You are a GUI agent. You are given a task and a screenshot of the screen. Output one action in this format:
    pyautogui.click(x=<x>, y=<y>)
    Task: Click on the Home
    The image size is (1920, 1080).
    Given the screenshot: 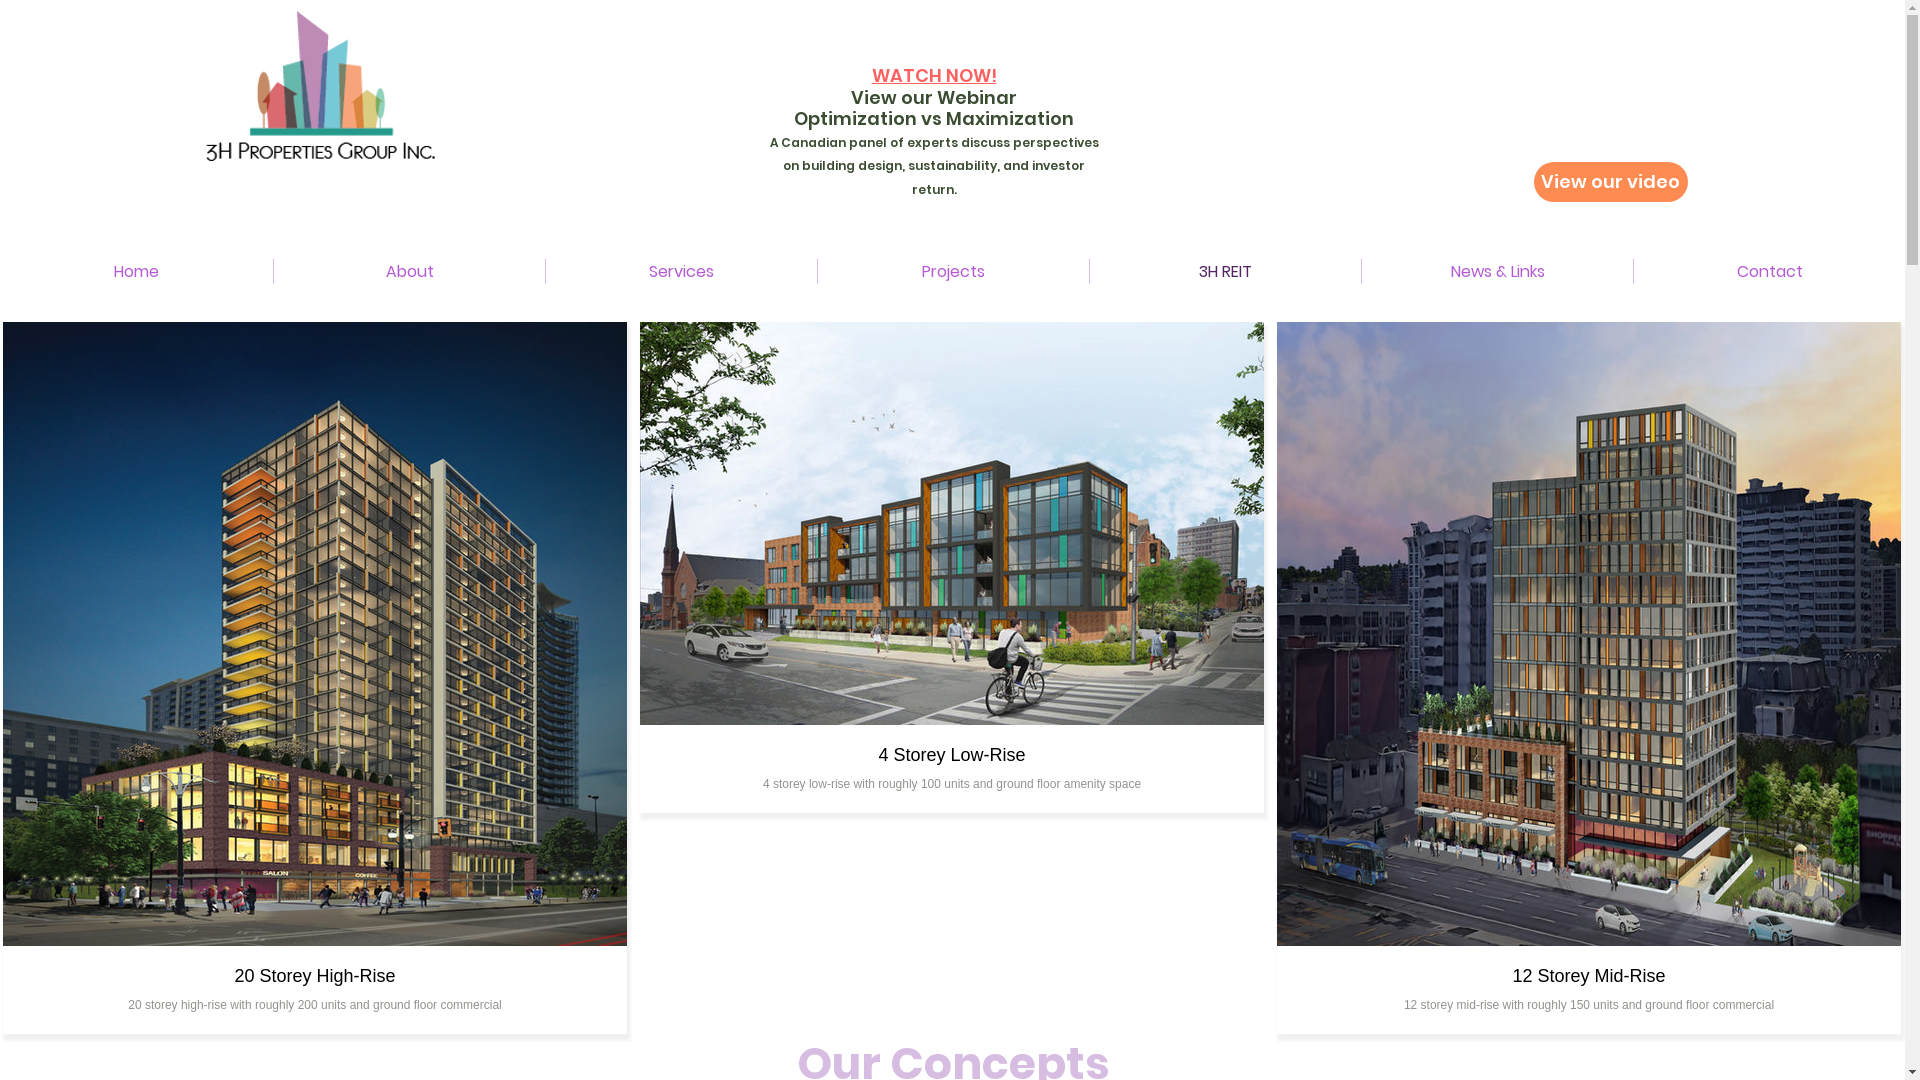 What is the action you would take?
    pyautogui.click(x=136, y=272)
    